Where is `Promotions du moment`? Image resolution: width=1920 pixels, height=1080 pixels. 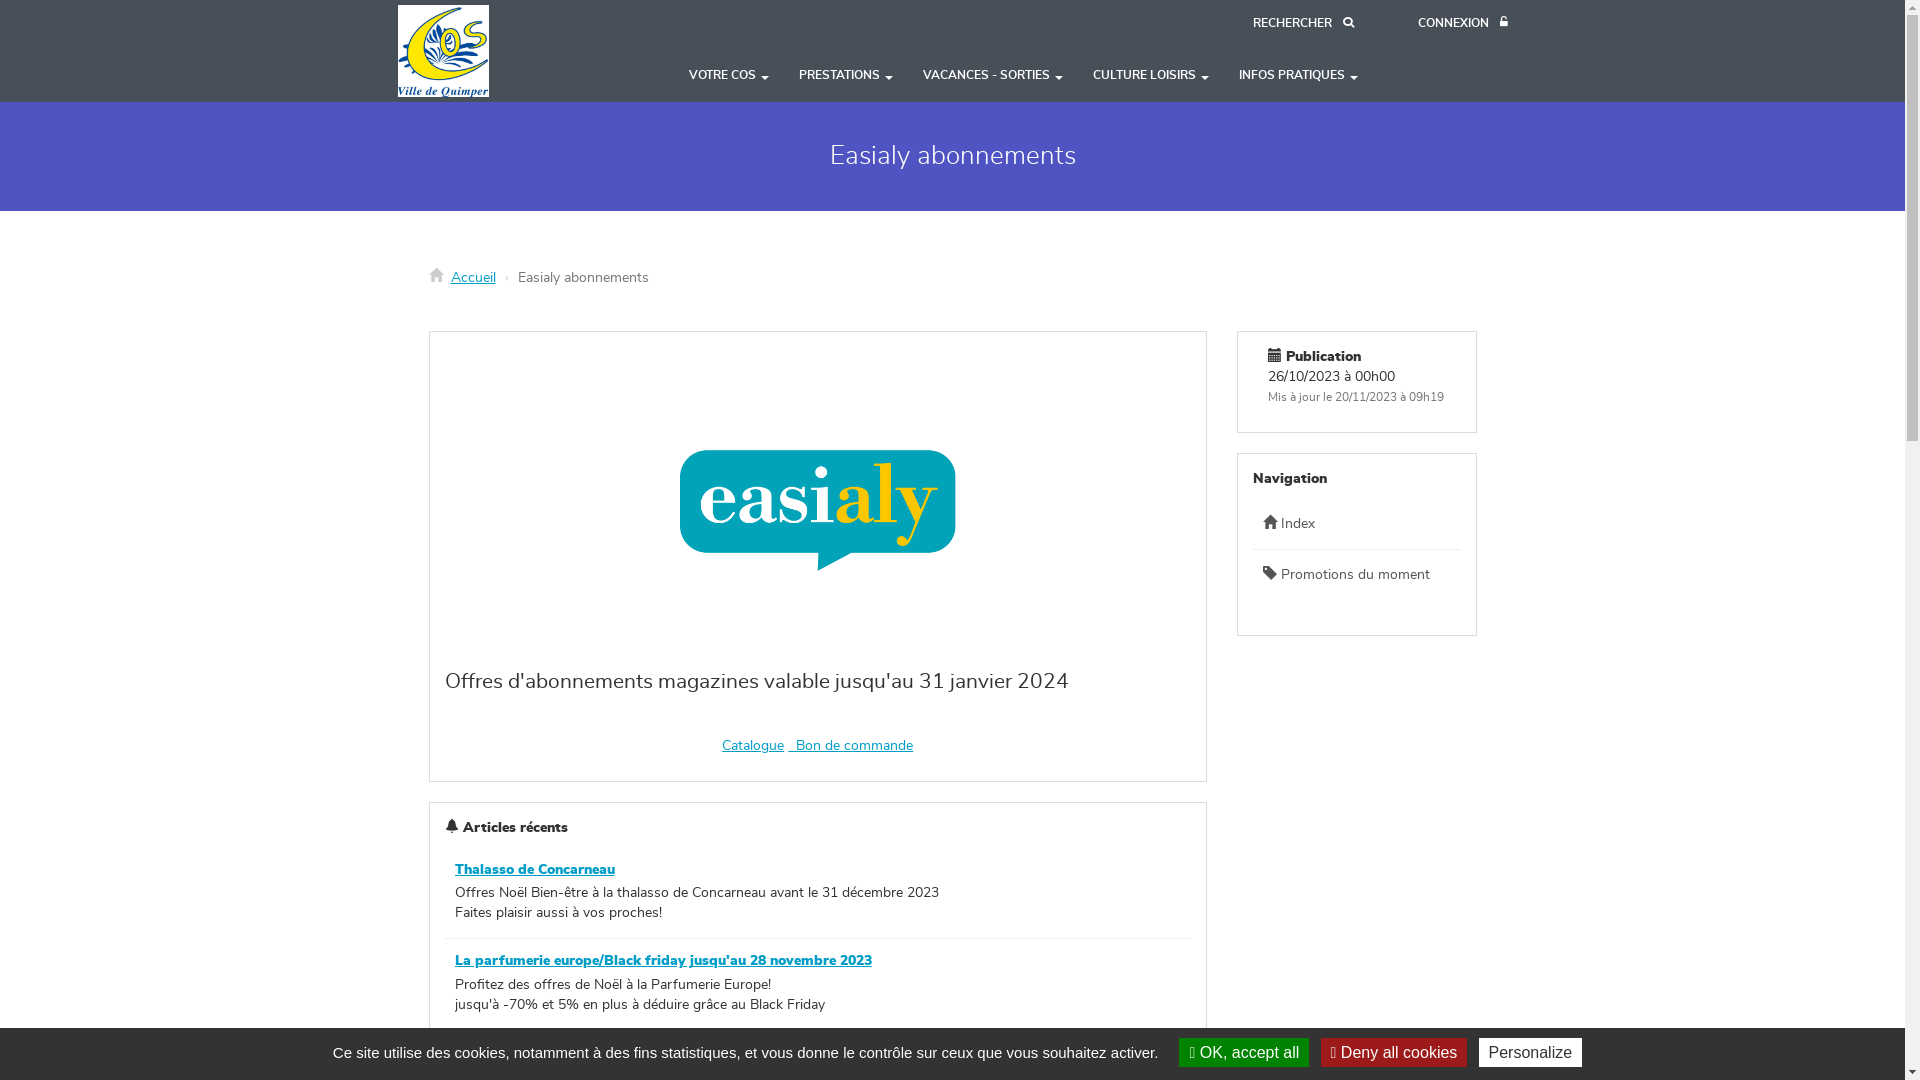 Promotions du moment is located at coordinates (1357, 575).